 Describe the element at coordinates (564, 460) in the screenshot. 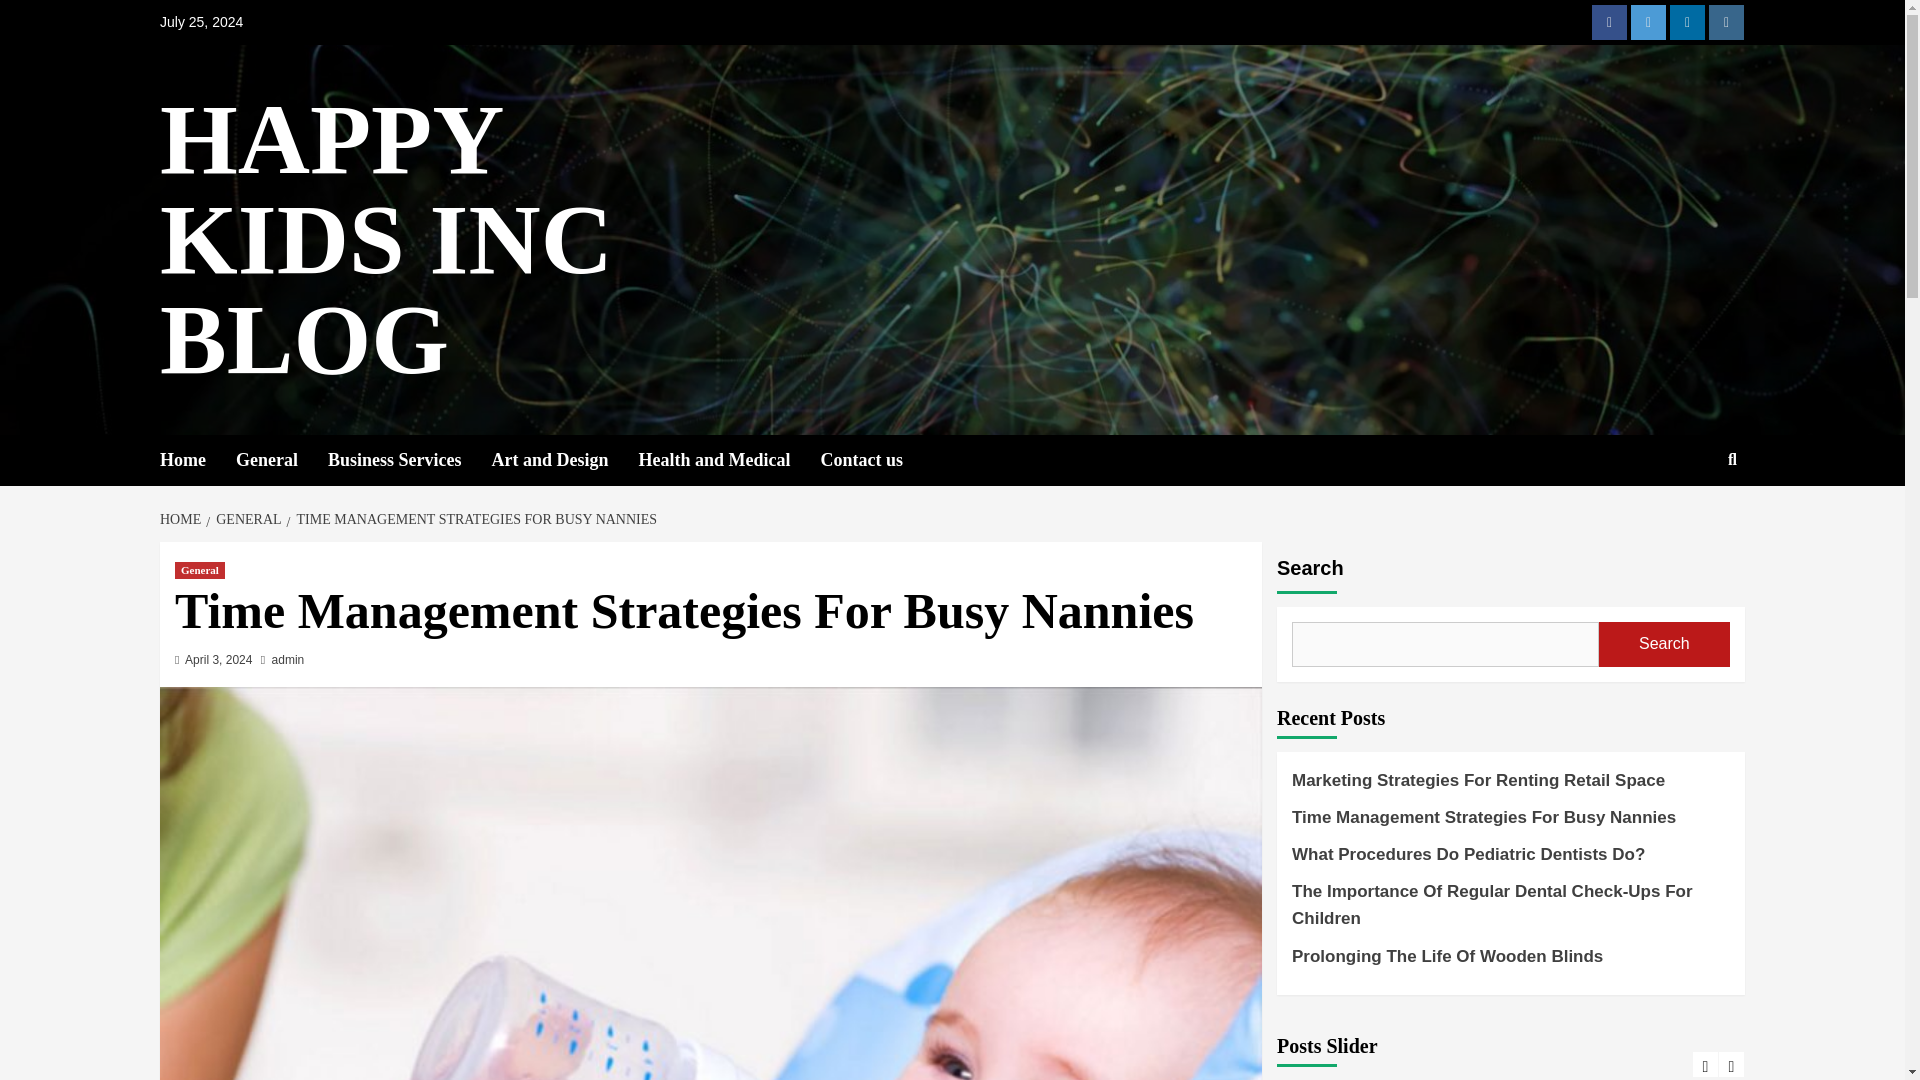

I see `Art and Design` at that location.